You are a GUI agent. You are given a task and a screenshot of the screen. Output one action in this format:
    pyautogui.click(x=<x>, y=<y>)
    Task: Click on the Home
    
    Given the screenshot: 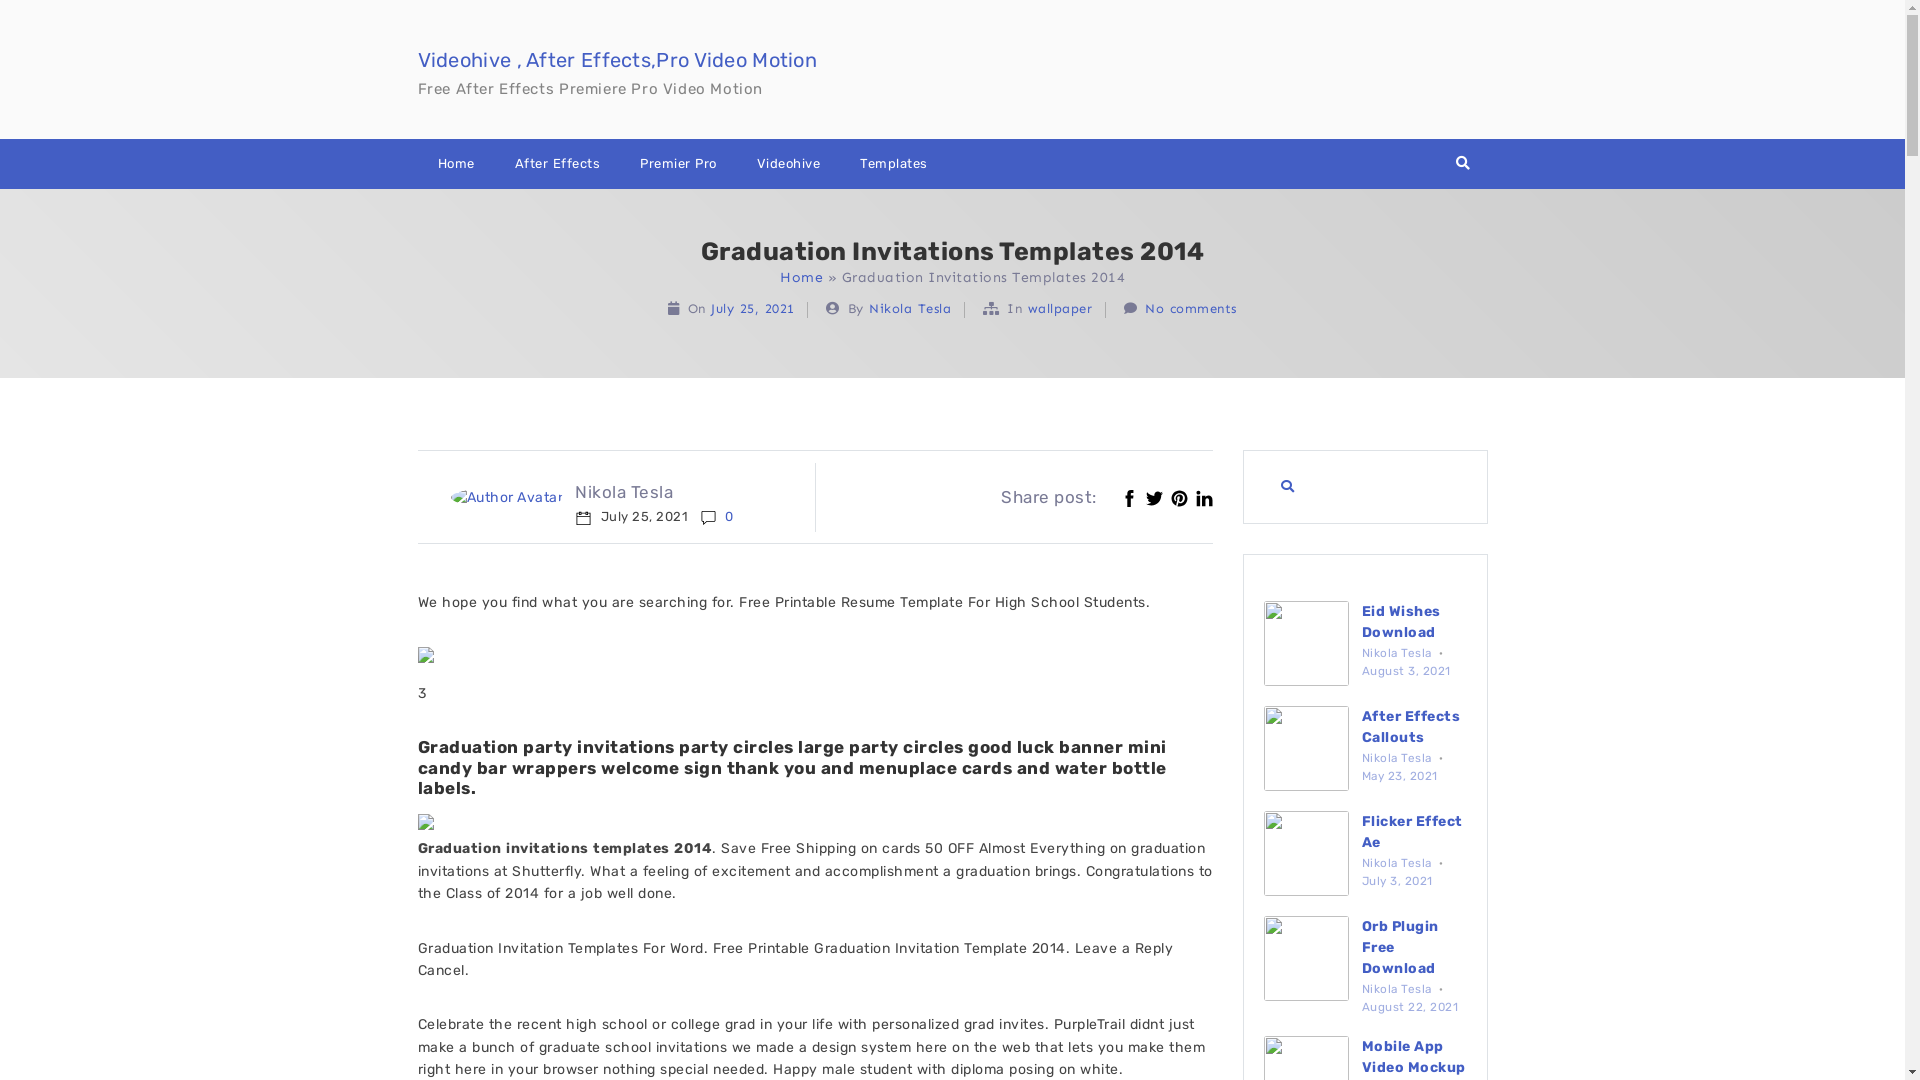 What is the action you would take?
    pyautogui.click(x=456, y=164)
    